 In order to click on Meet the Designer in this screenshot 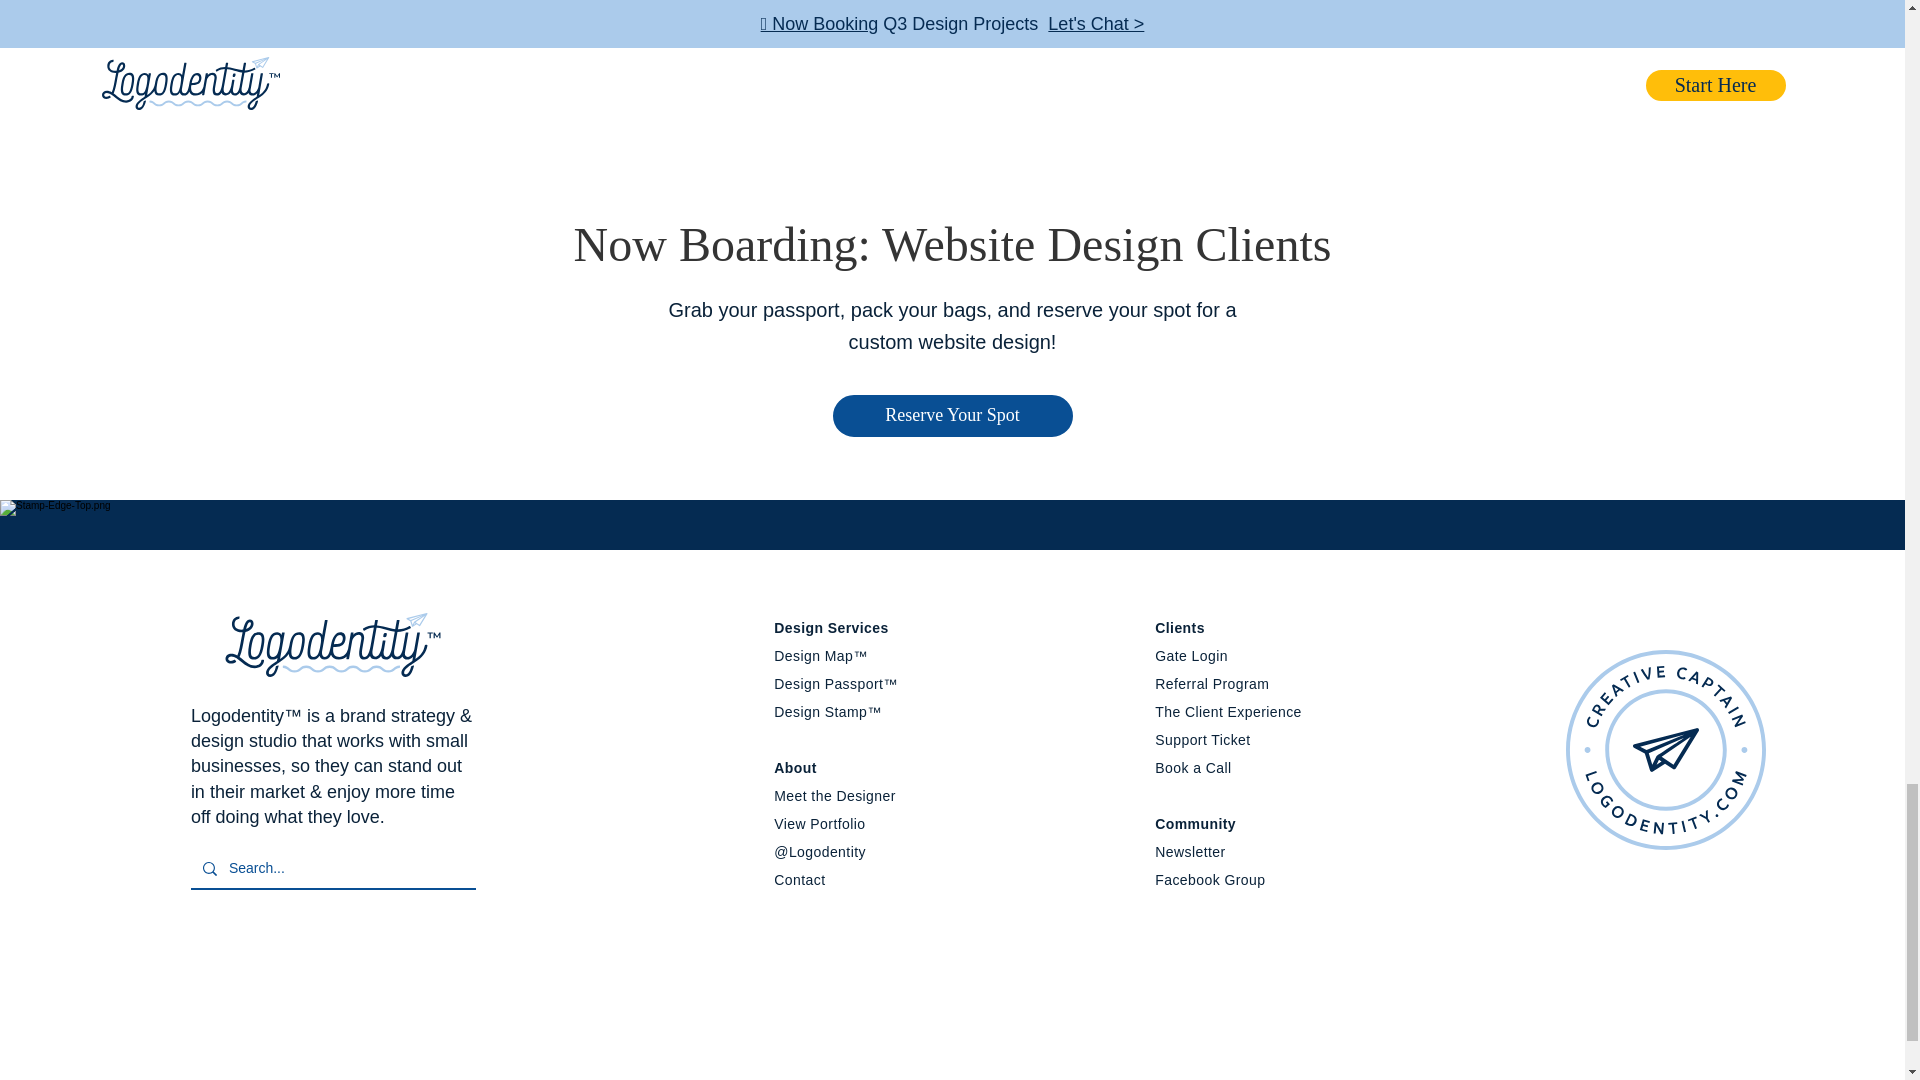, I will do `click(834, 796)`.